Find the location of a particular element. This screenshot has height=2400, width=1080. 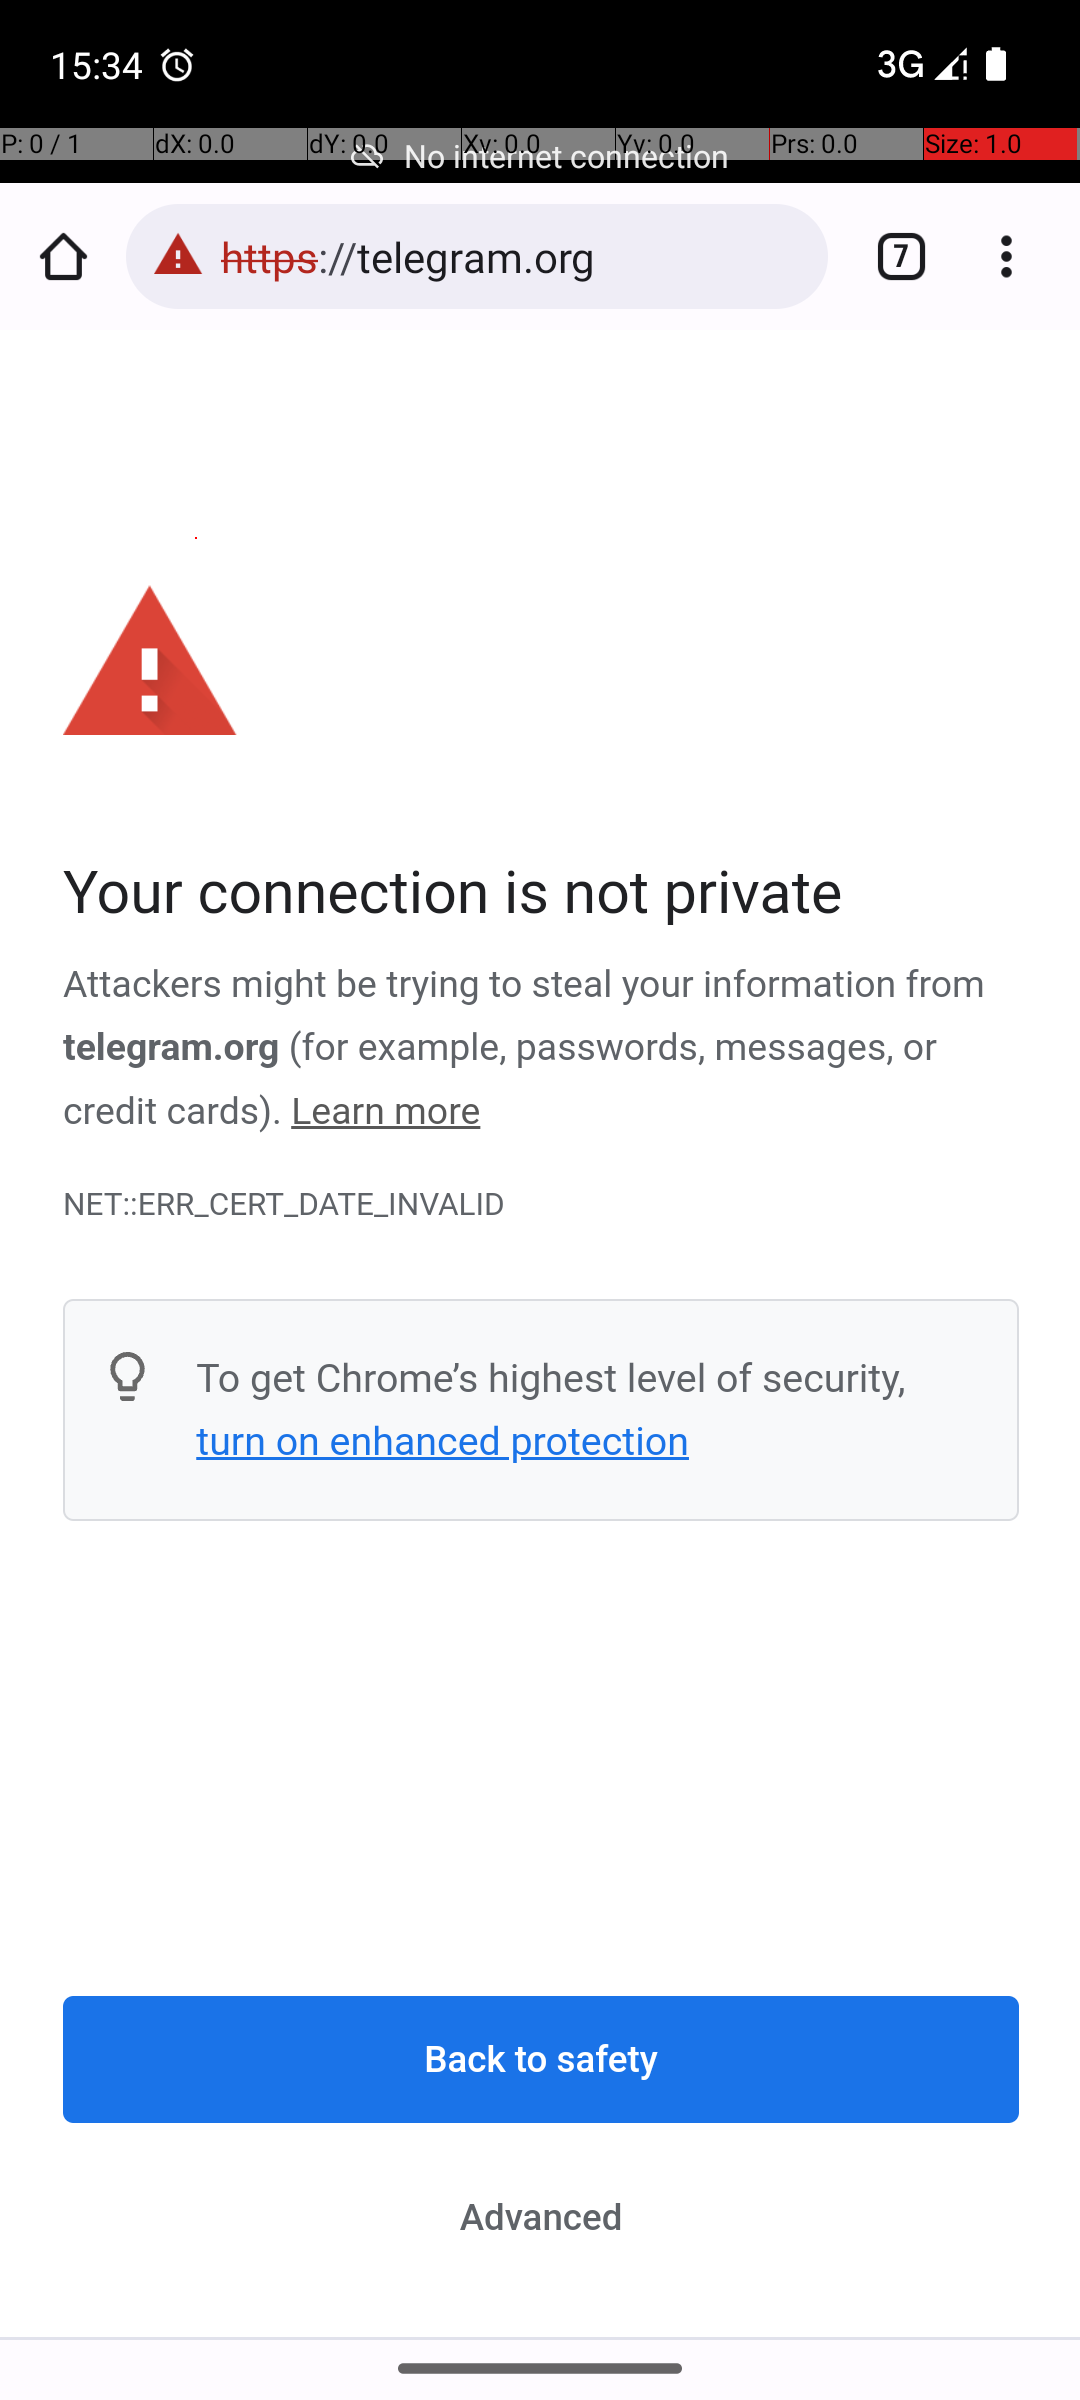

telegram.org is located at coordinates (172, 1048).